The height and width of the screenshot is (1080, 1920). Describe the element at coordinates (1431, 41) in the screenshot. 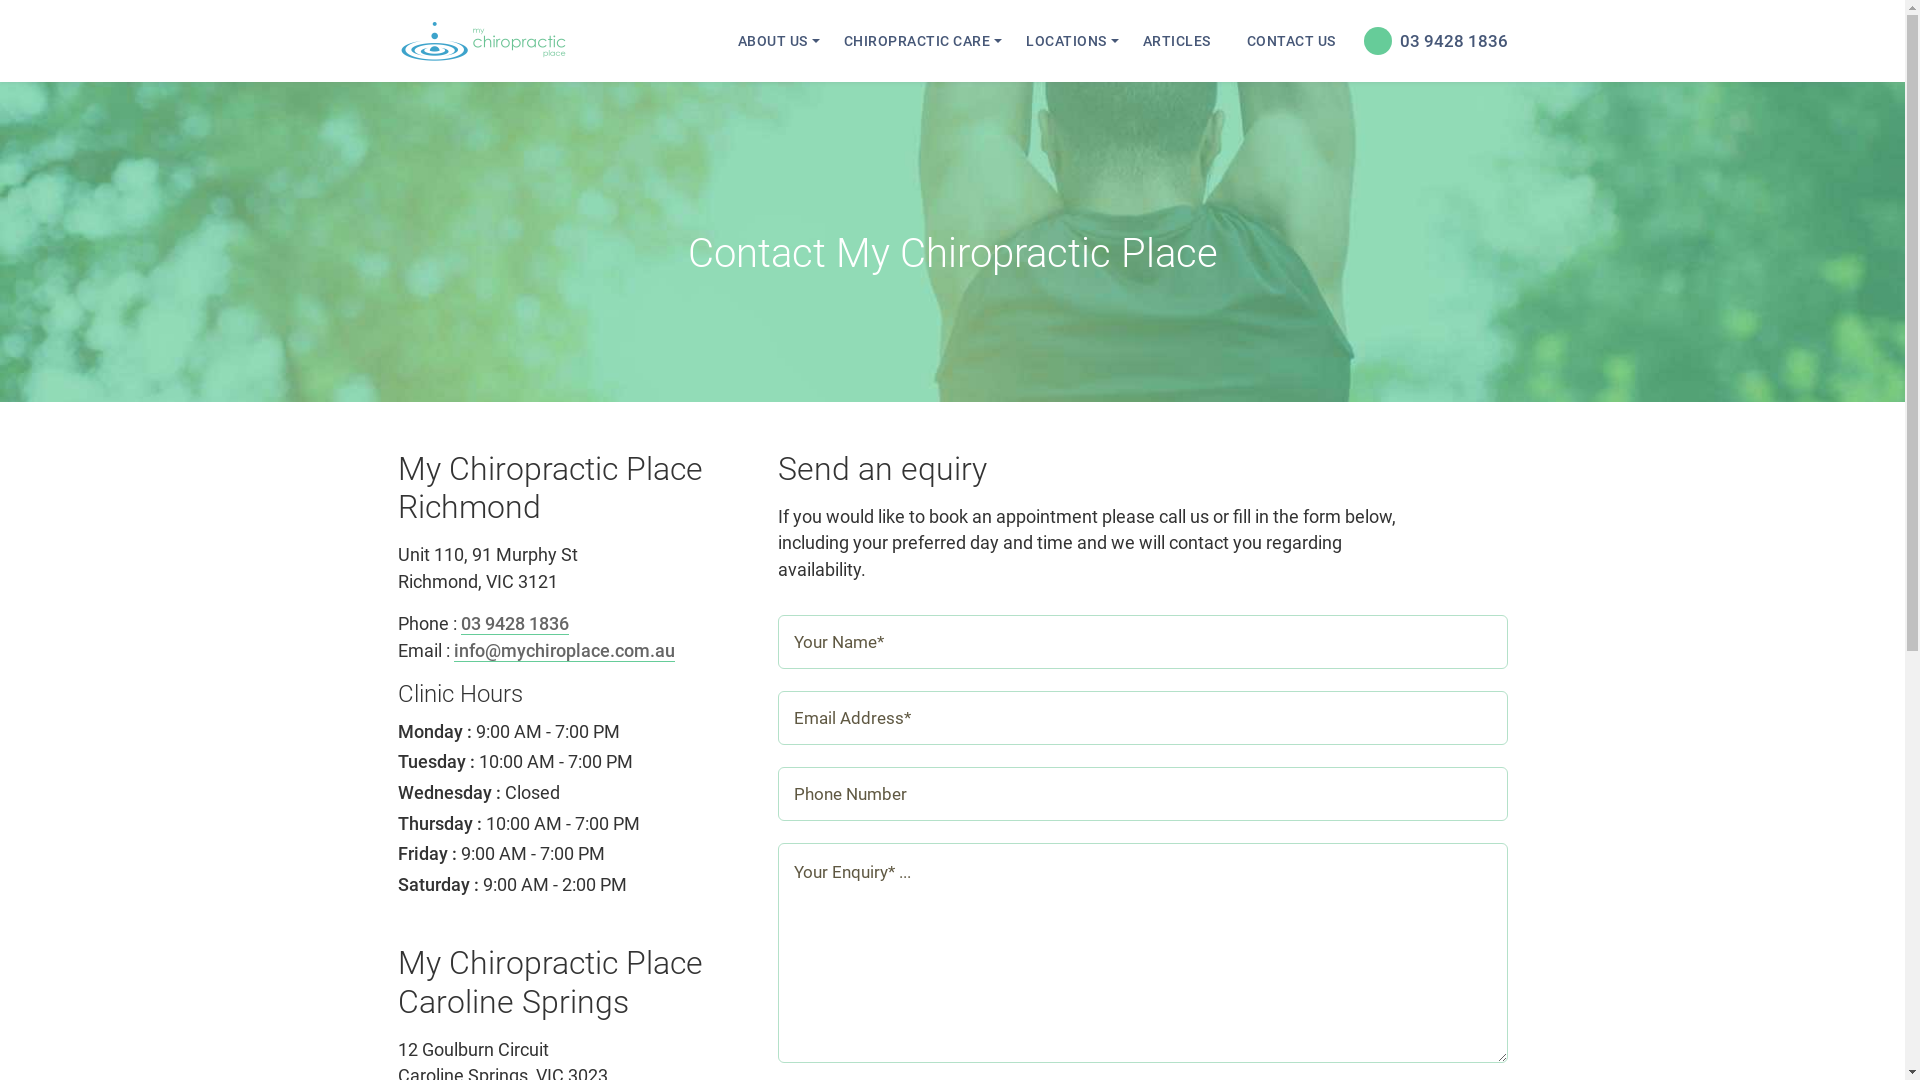

I see `03 9428 1836` at that location.